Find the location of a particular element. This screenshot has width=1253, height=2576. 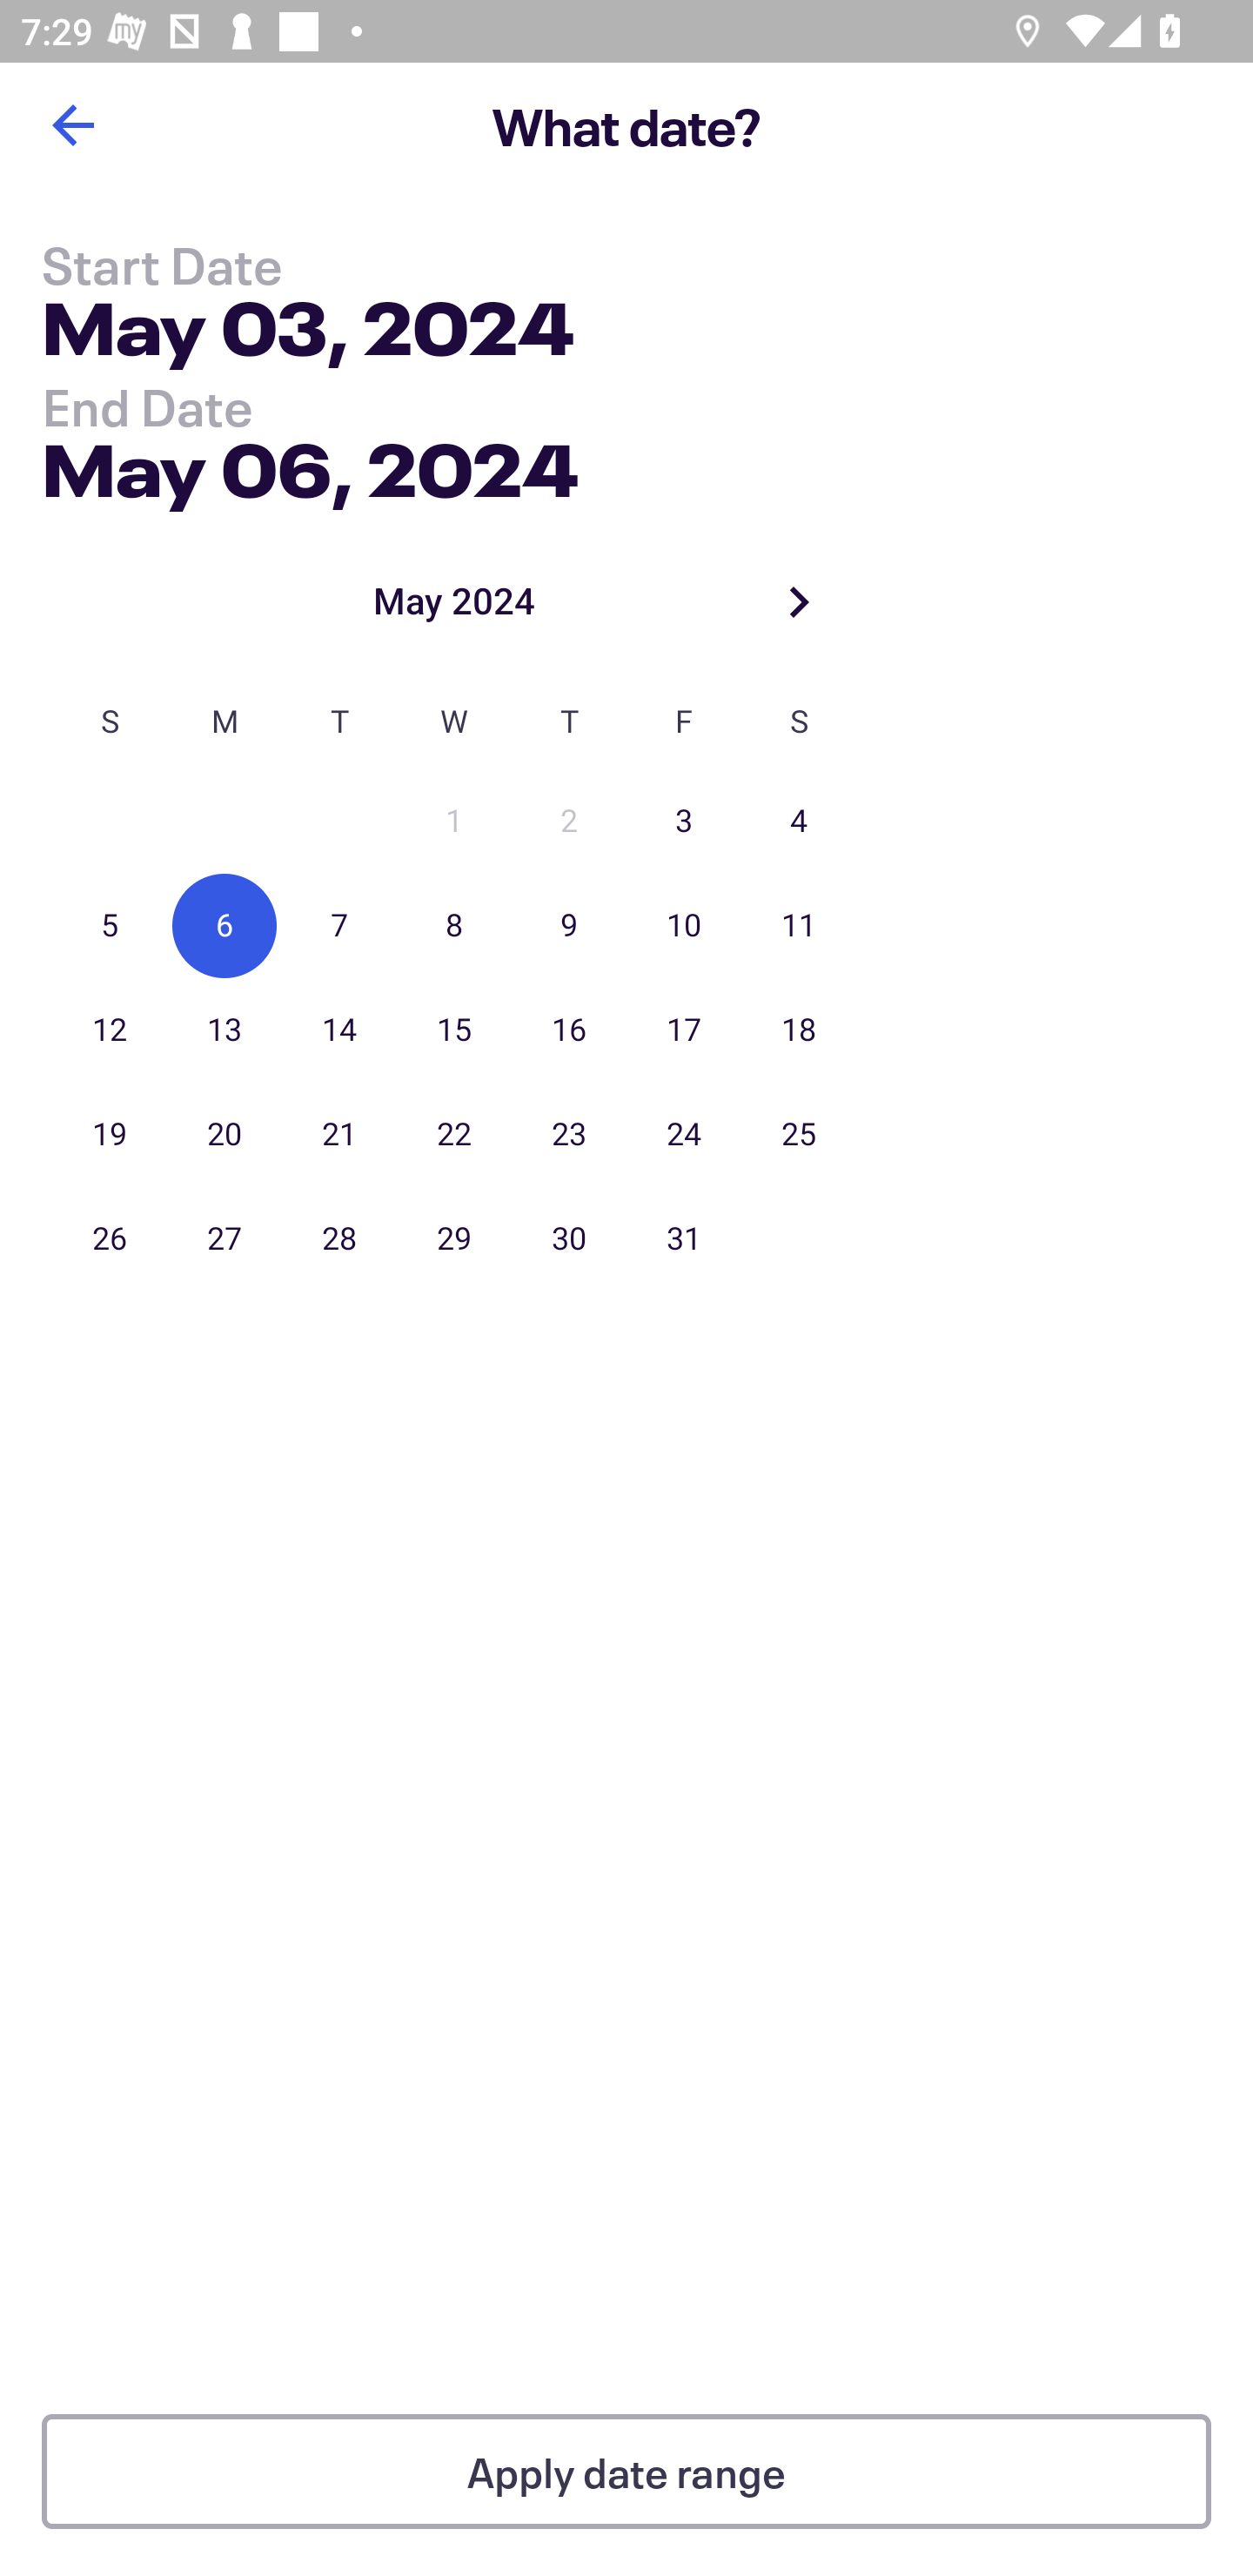

15 15 May 2024 is located at coordinates (454, 1030).